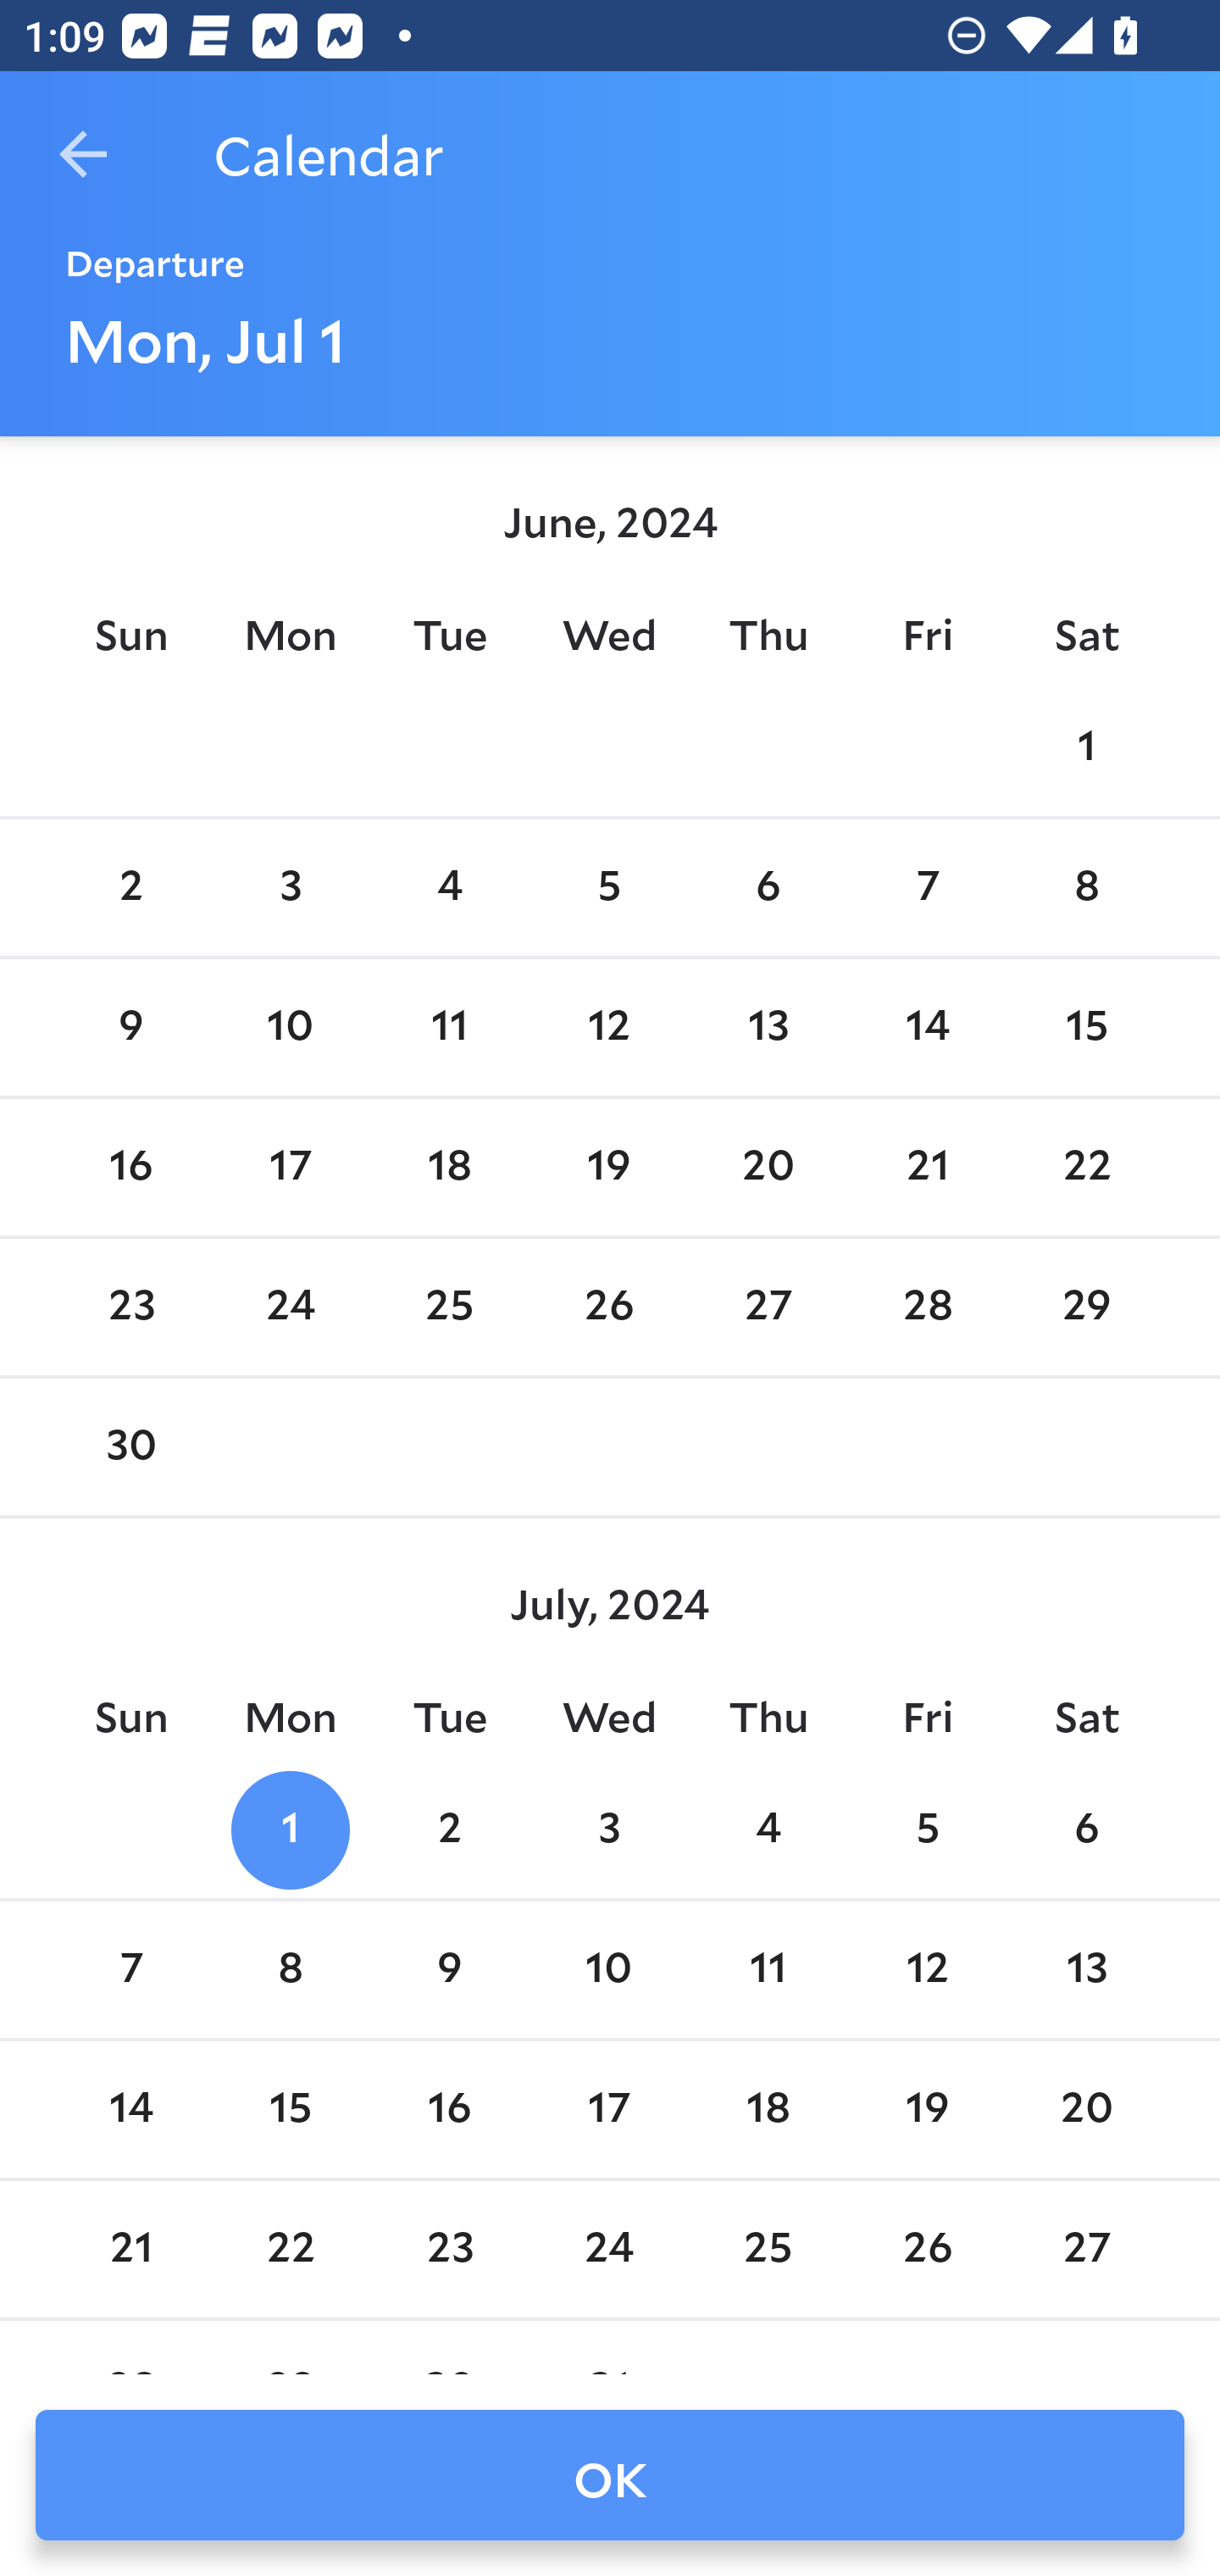 The width and height of the screenshot is (1220, 2576). Describe the element at coordinates (449, 1970) in the screenshot. I see `9` at that location.